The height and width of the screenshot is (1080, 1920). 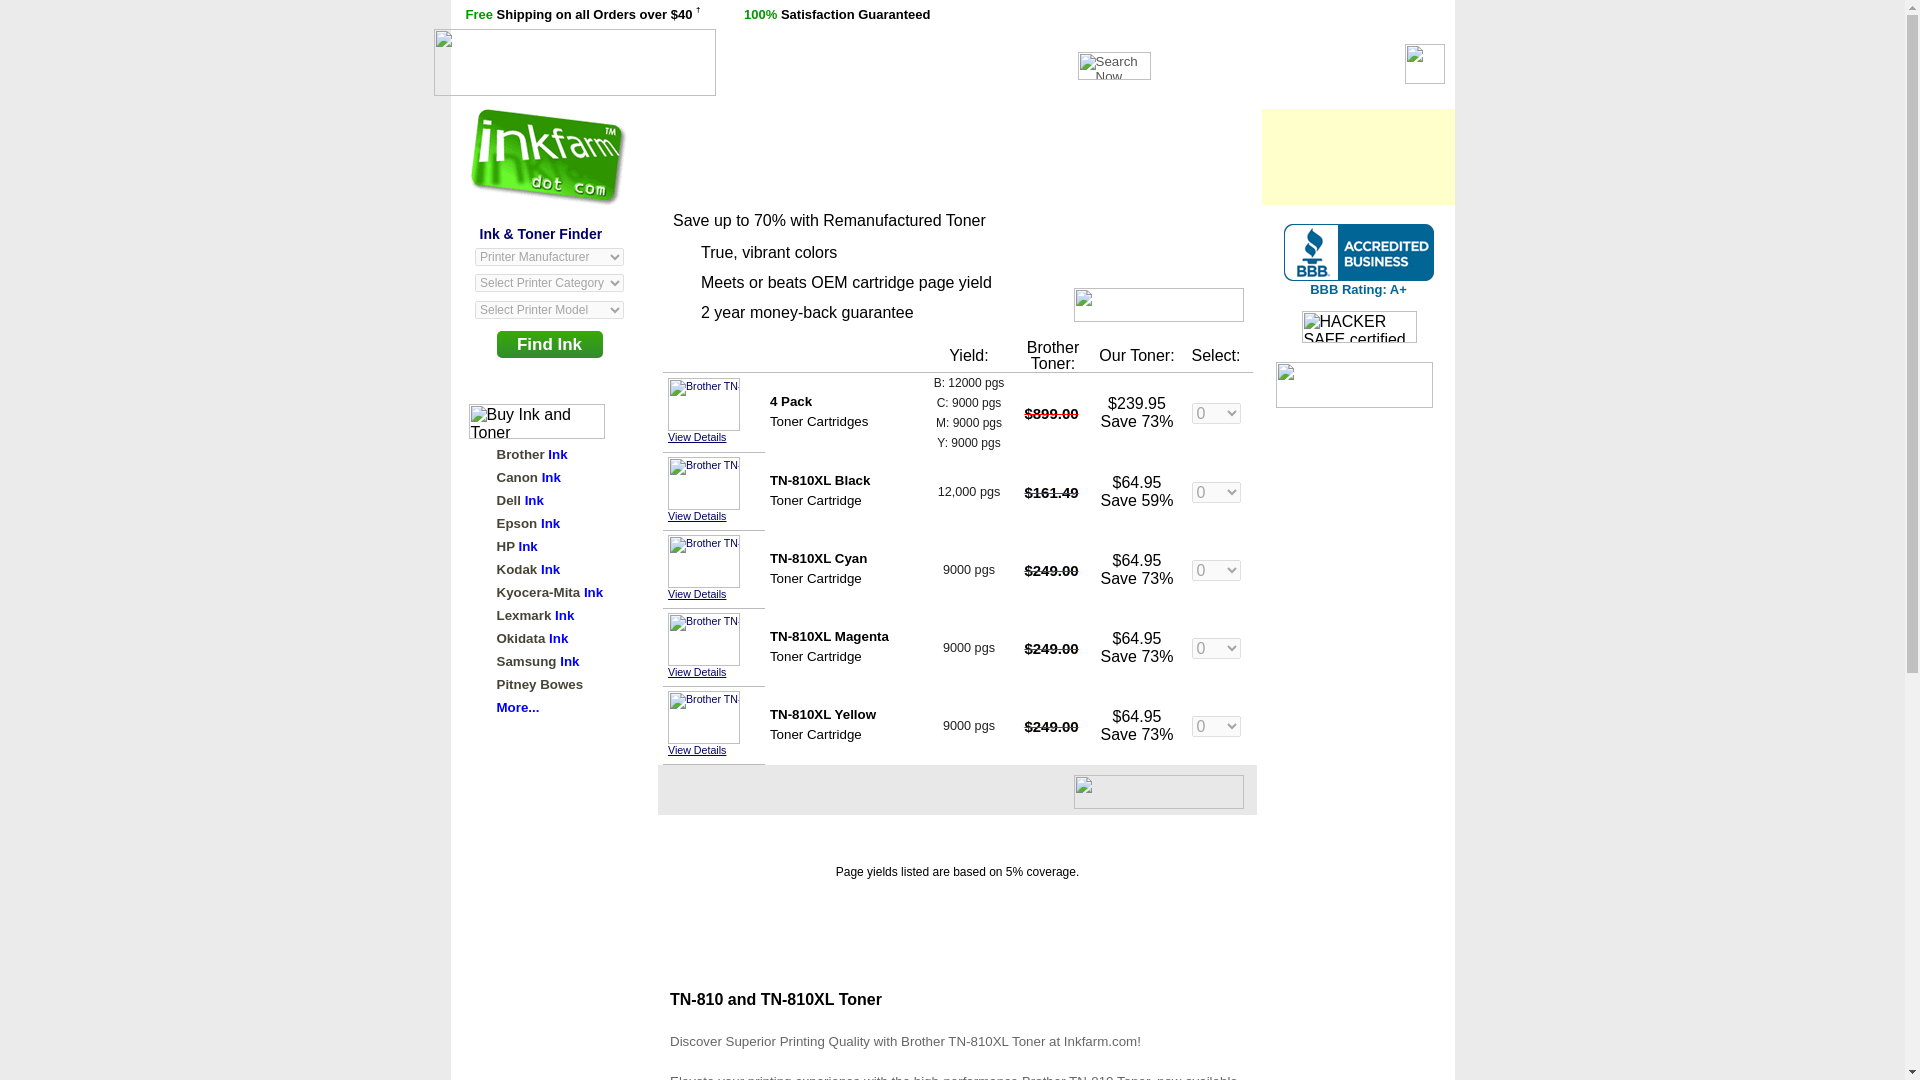 What do you see at coordinates (548, 592) in the screenshot?
I see `Kyocera-Mita Ink` at bounding box center [548, 592].